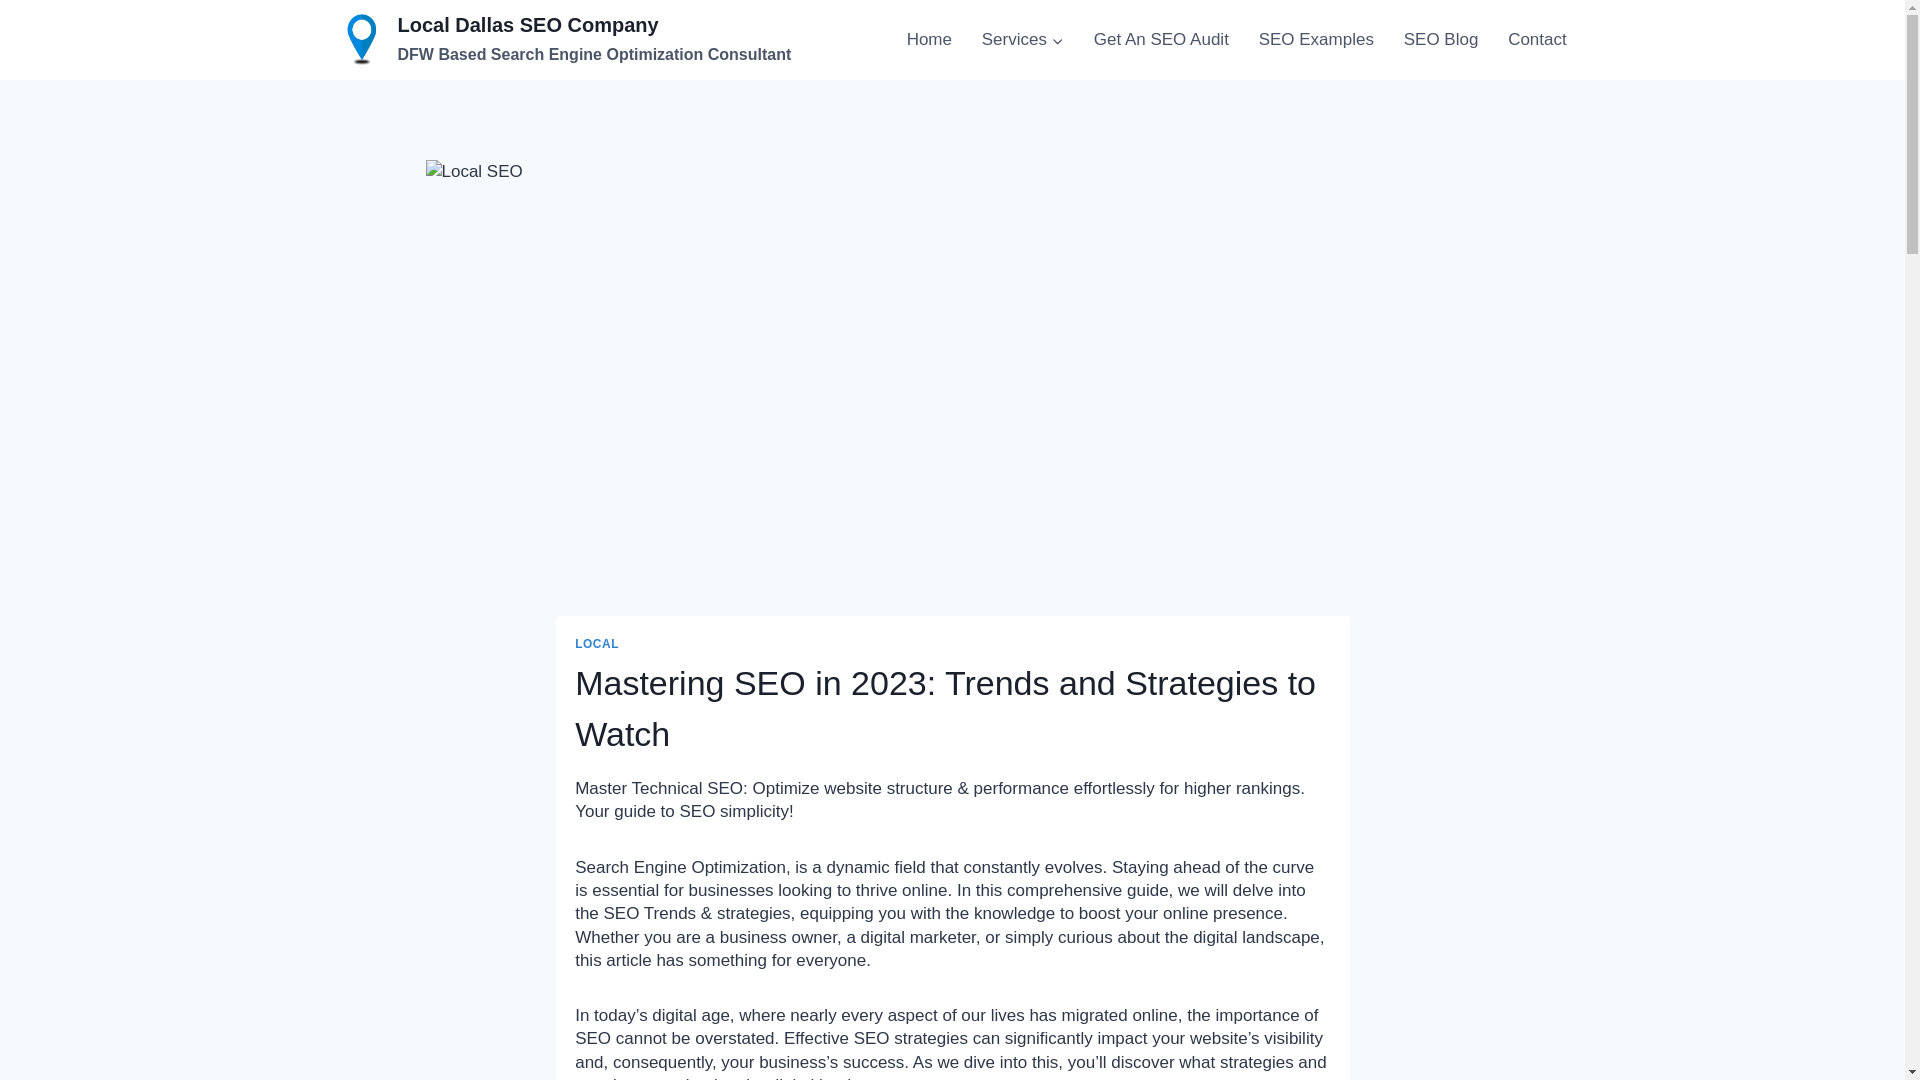 This screenshot has height=1080, width=1920. I want to click on SEO Blog, so click(1440, 40).